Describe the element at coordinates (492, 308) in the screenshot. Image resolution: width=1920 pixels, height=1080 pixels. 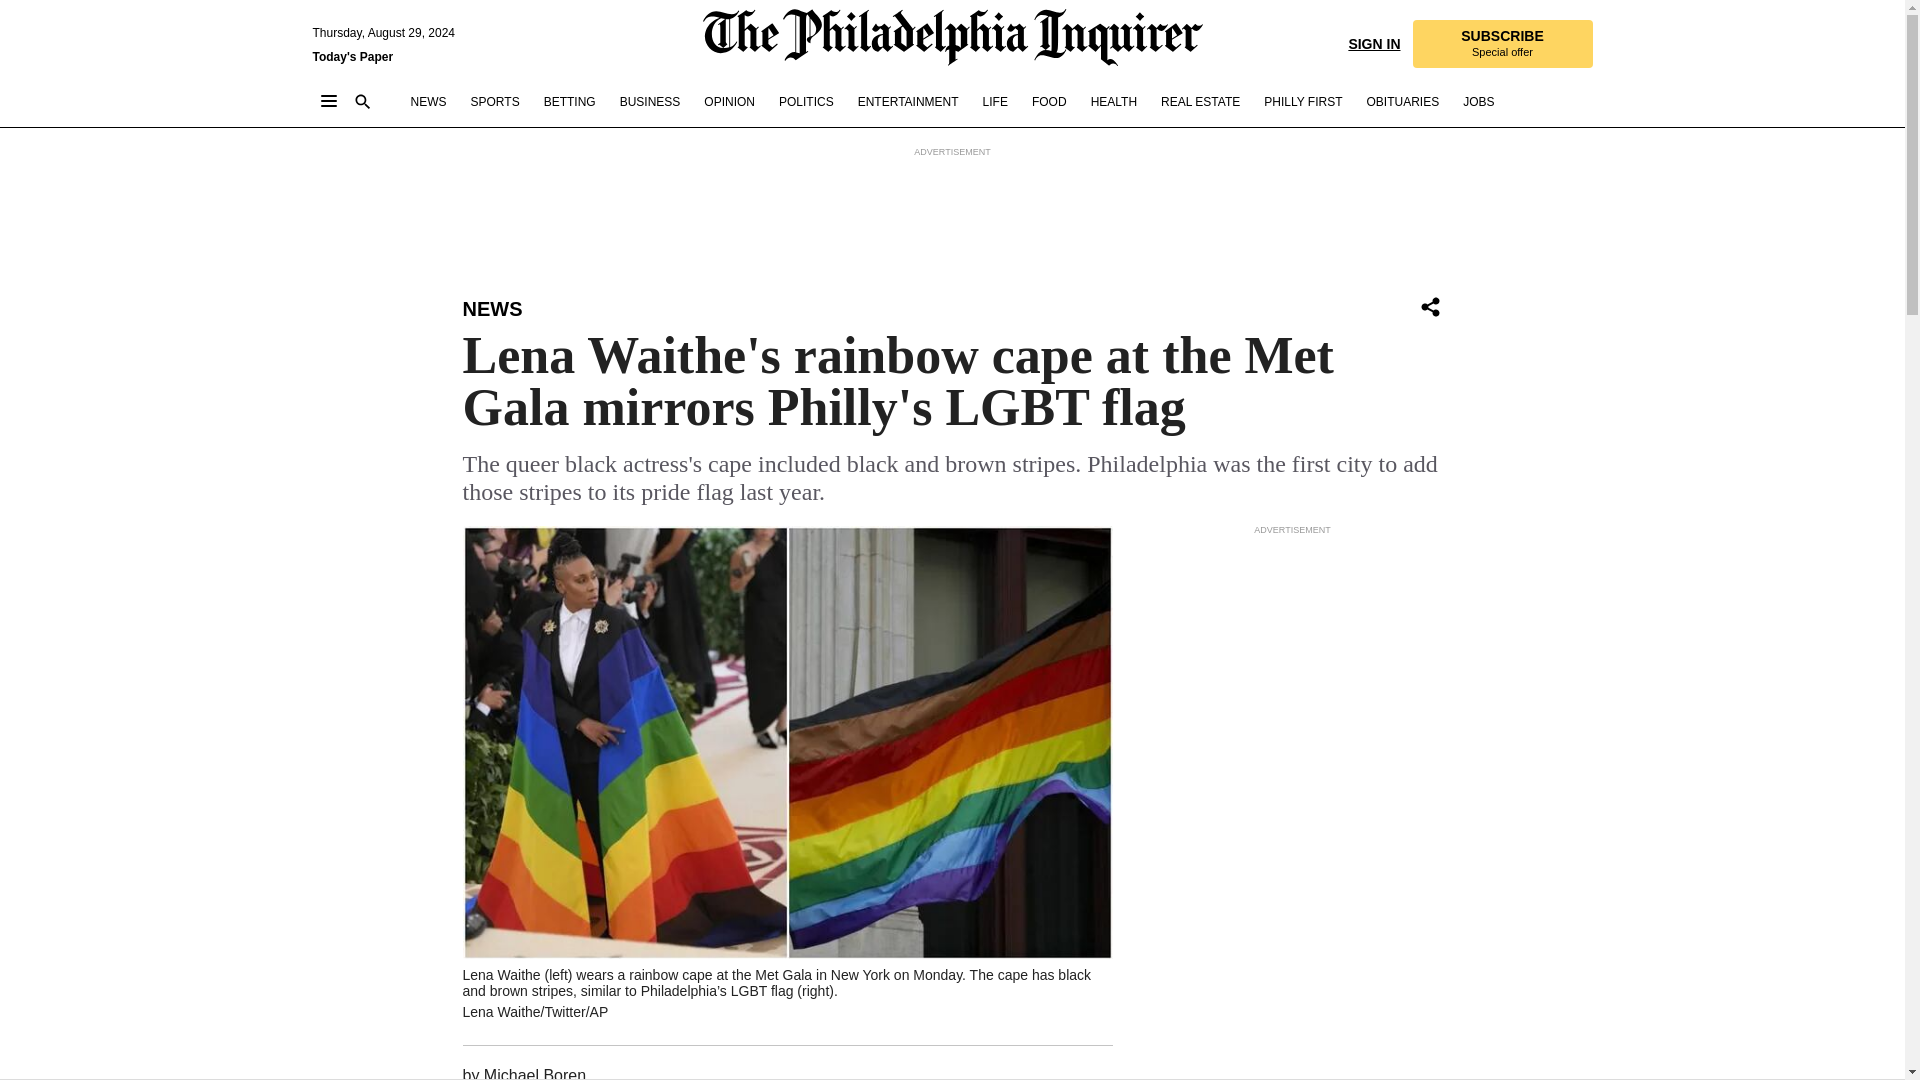
I see `OPINION` at that location.